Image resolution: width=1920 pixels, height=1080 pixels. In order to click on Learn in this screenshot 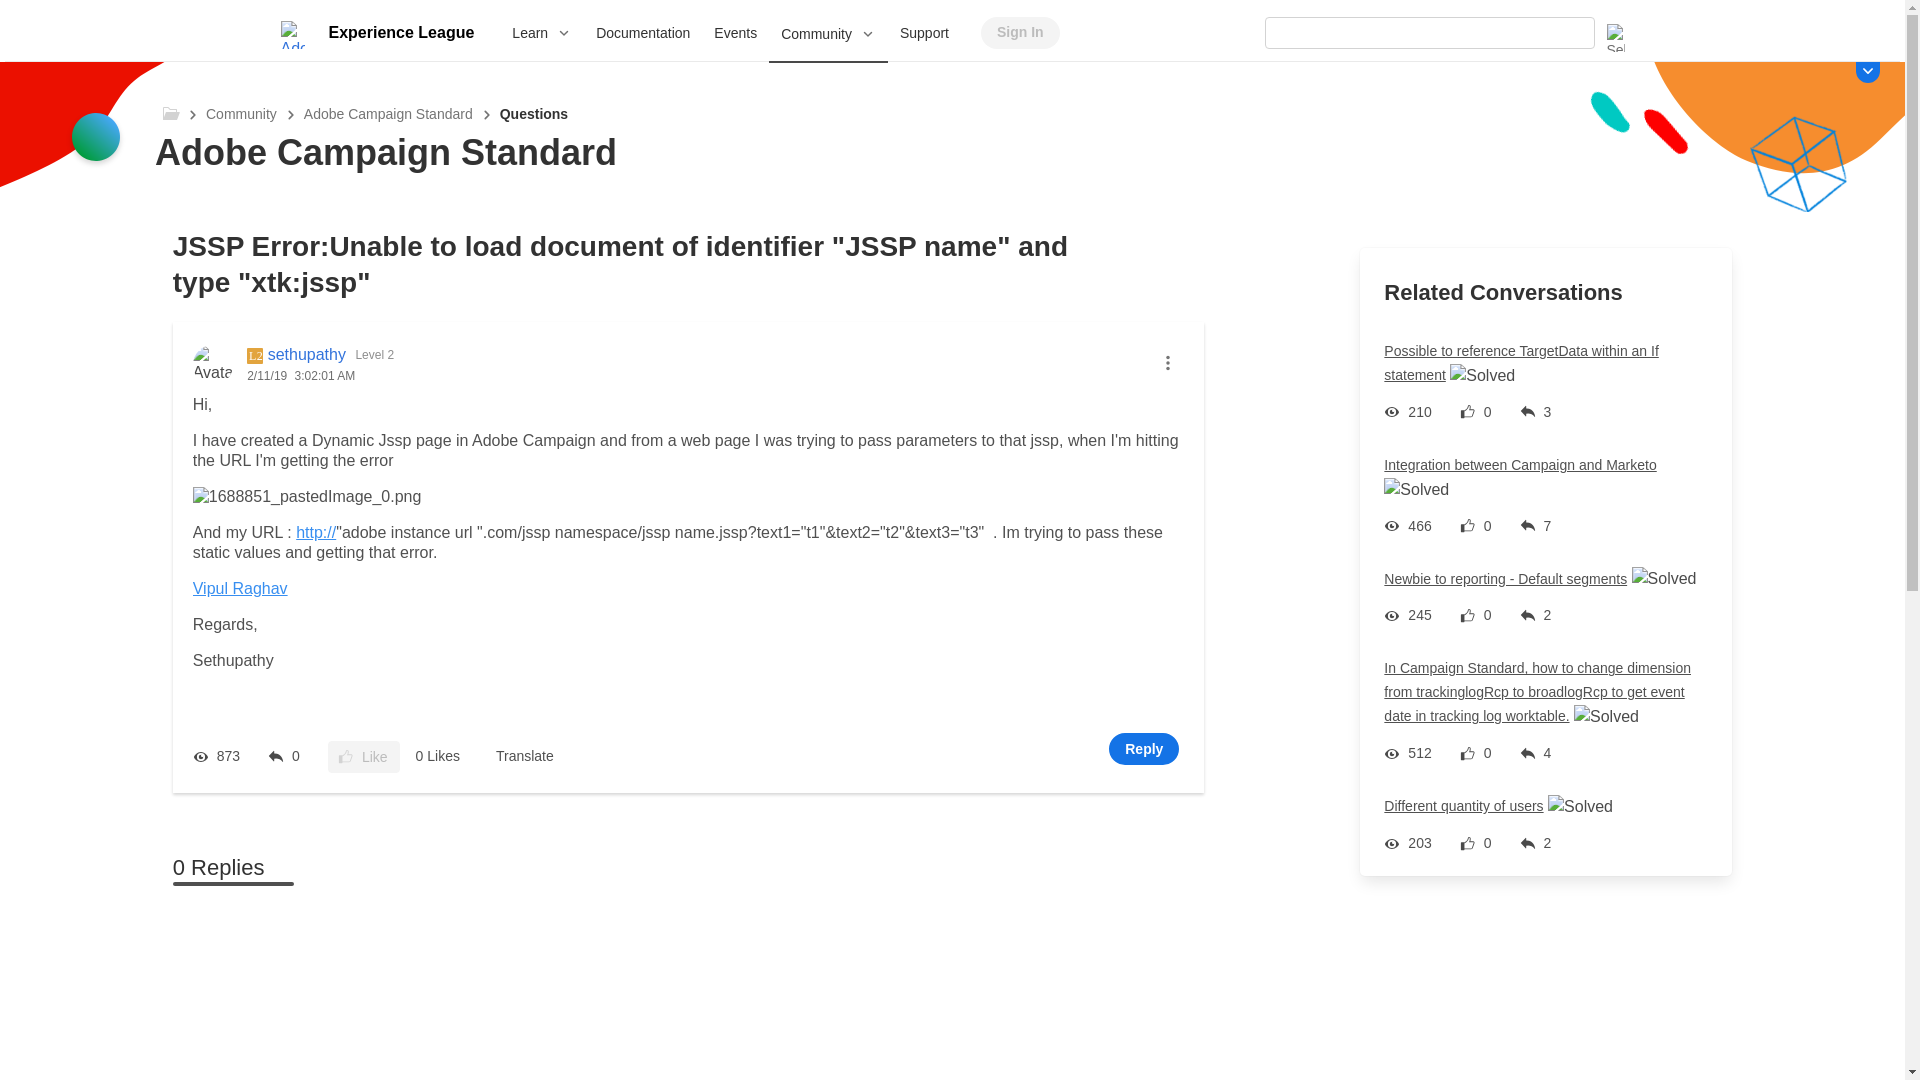, I will do `click(541, 32)`.